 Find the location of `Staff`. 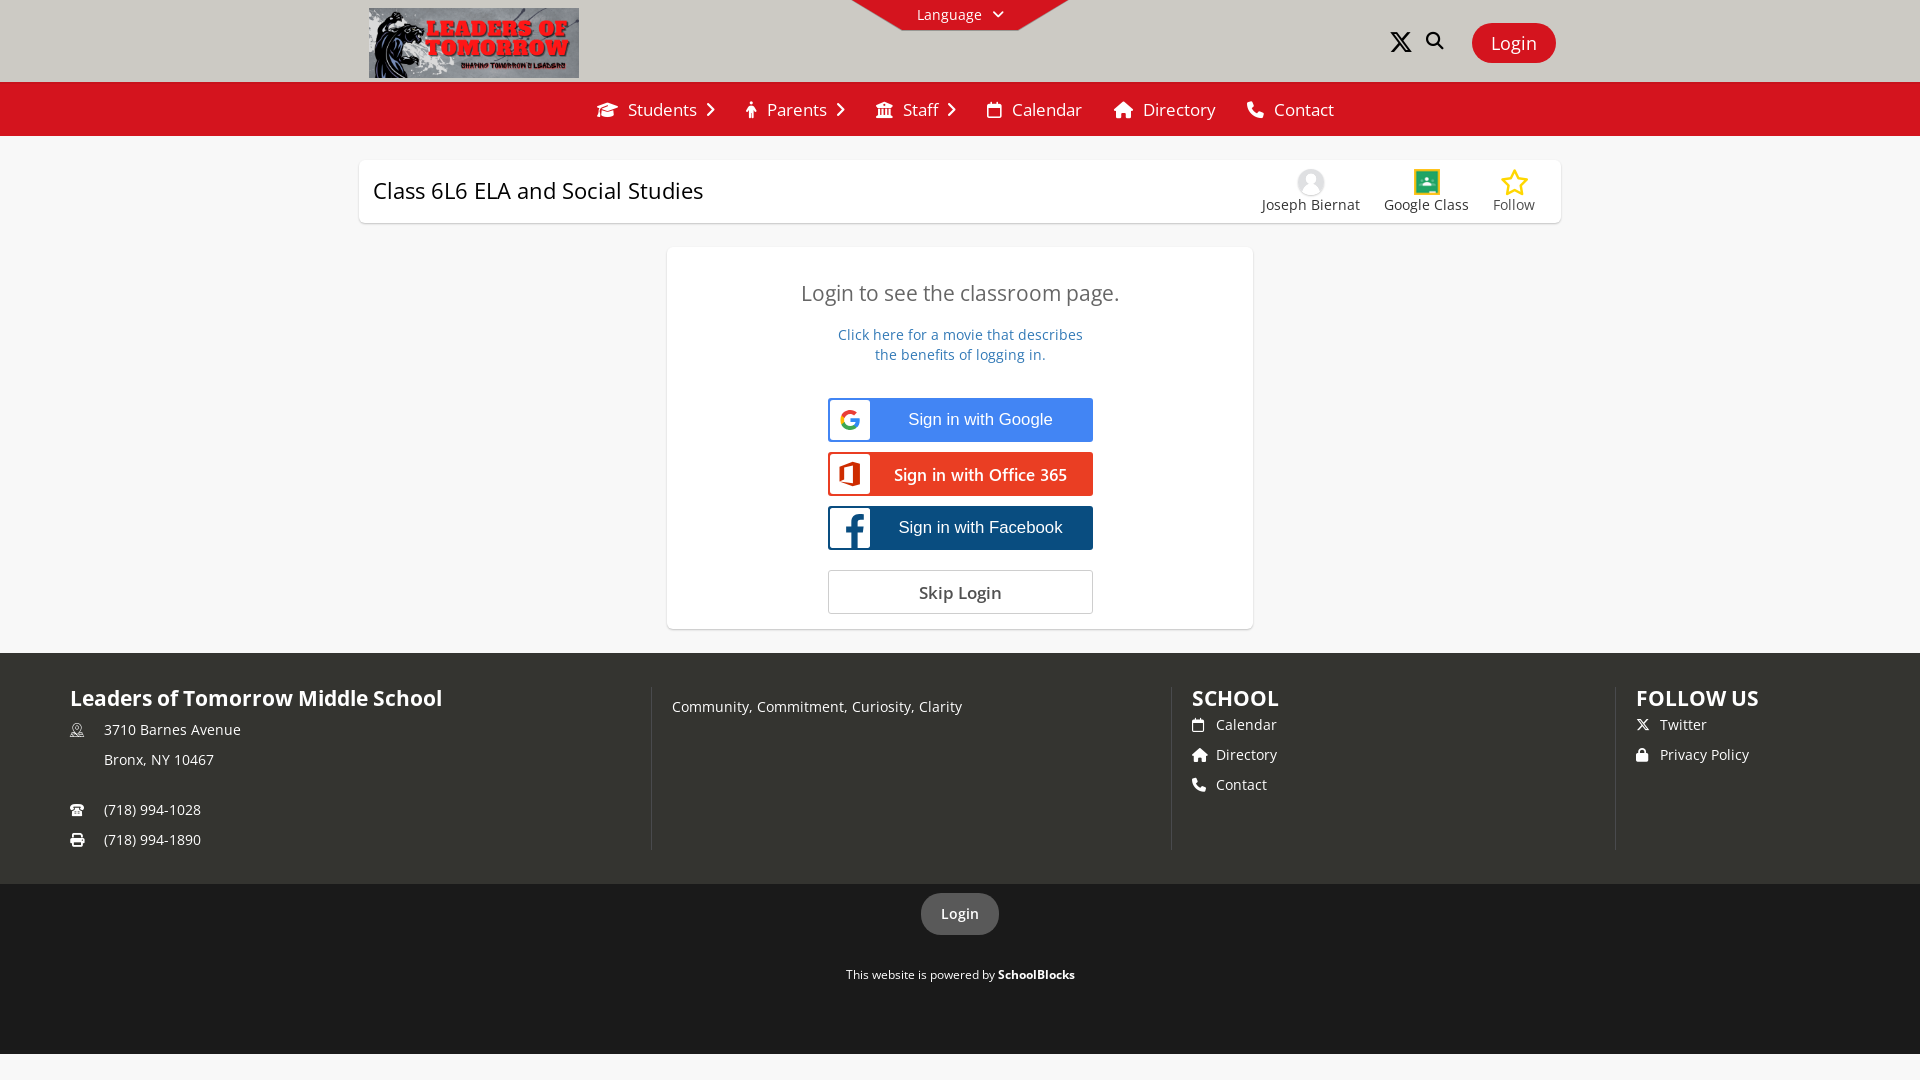

Staff is located at coordinates (916, 110).